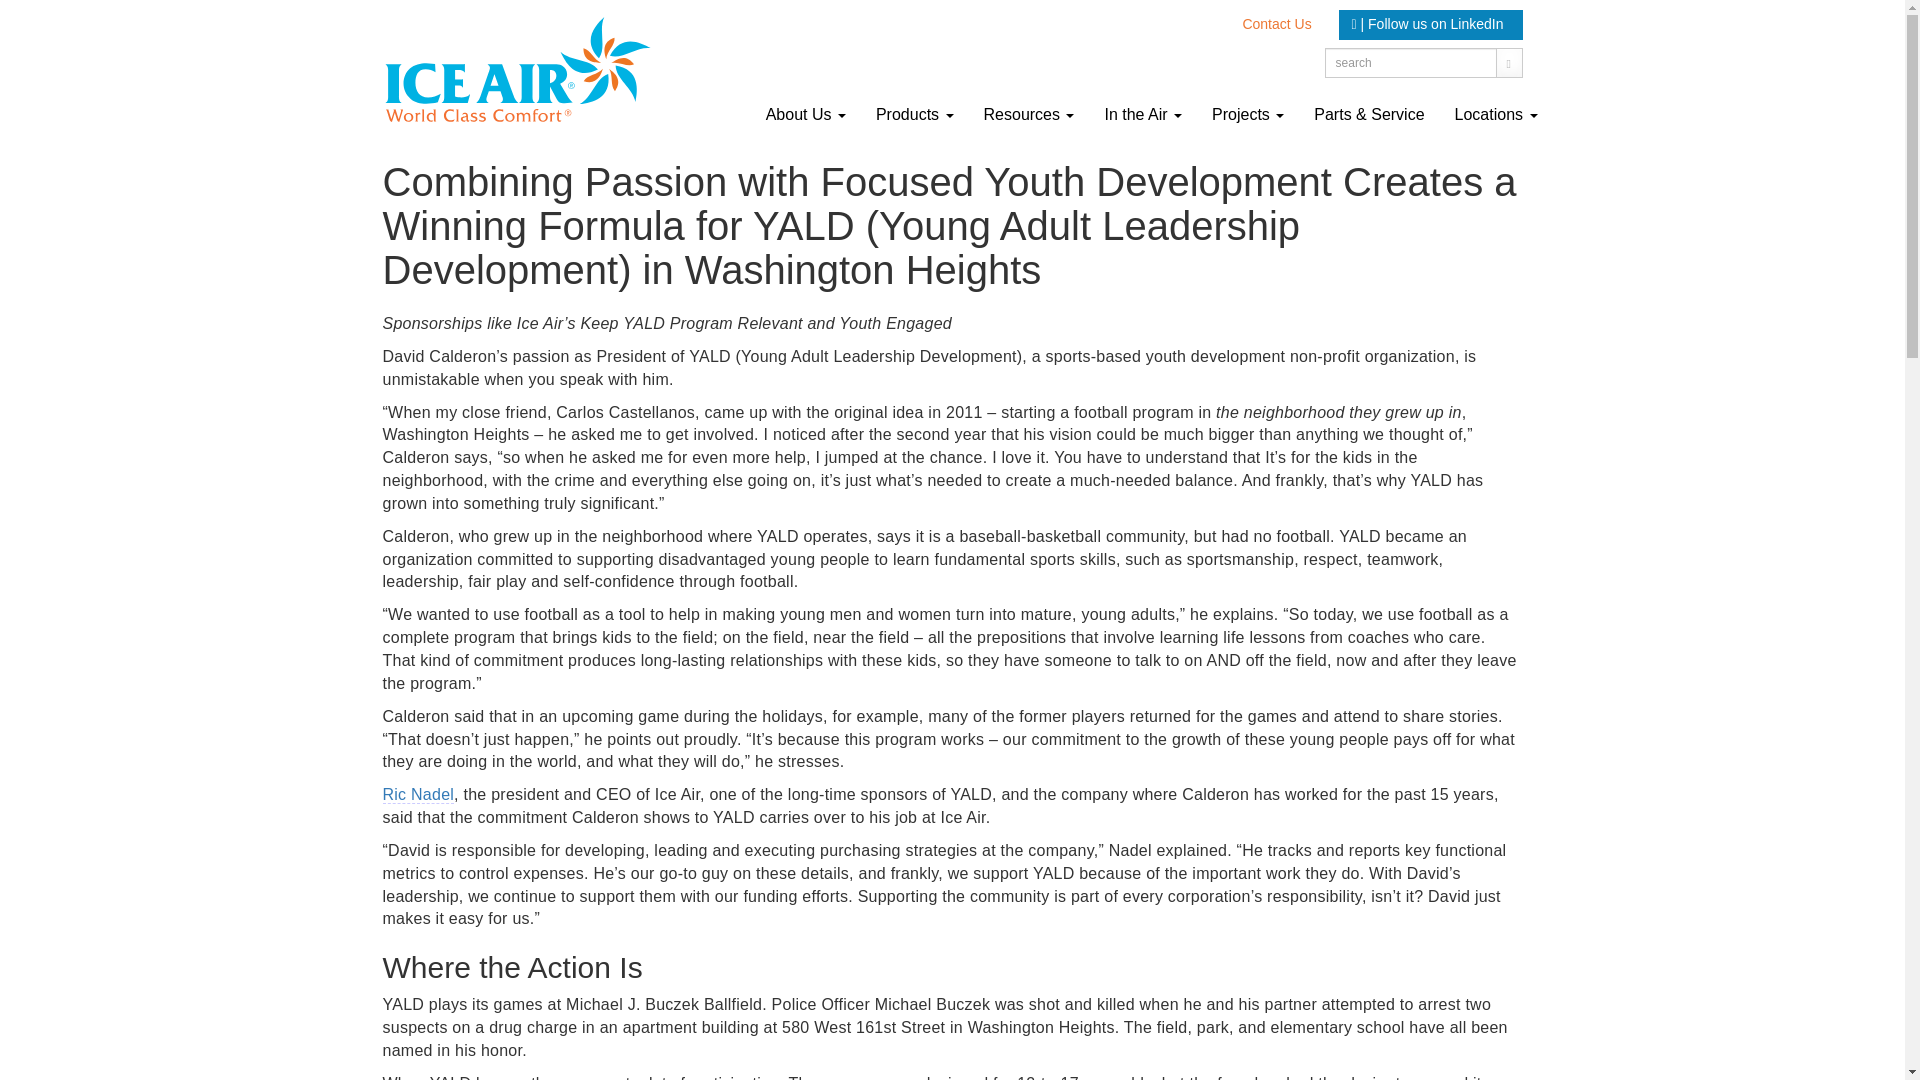 The image size is (1920, 1080). I want to click on In the Air, so click(1142, 114).